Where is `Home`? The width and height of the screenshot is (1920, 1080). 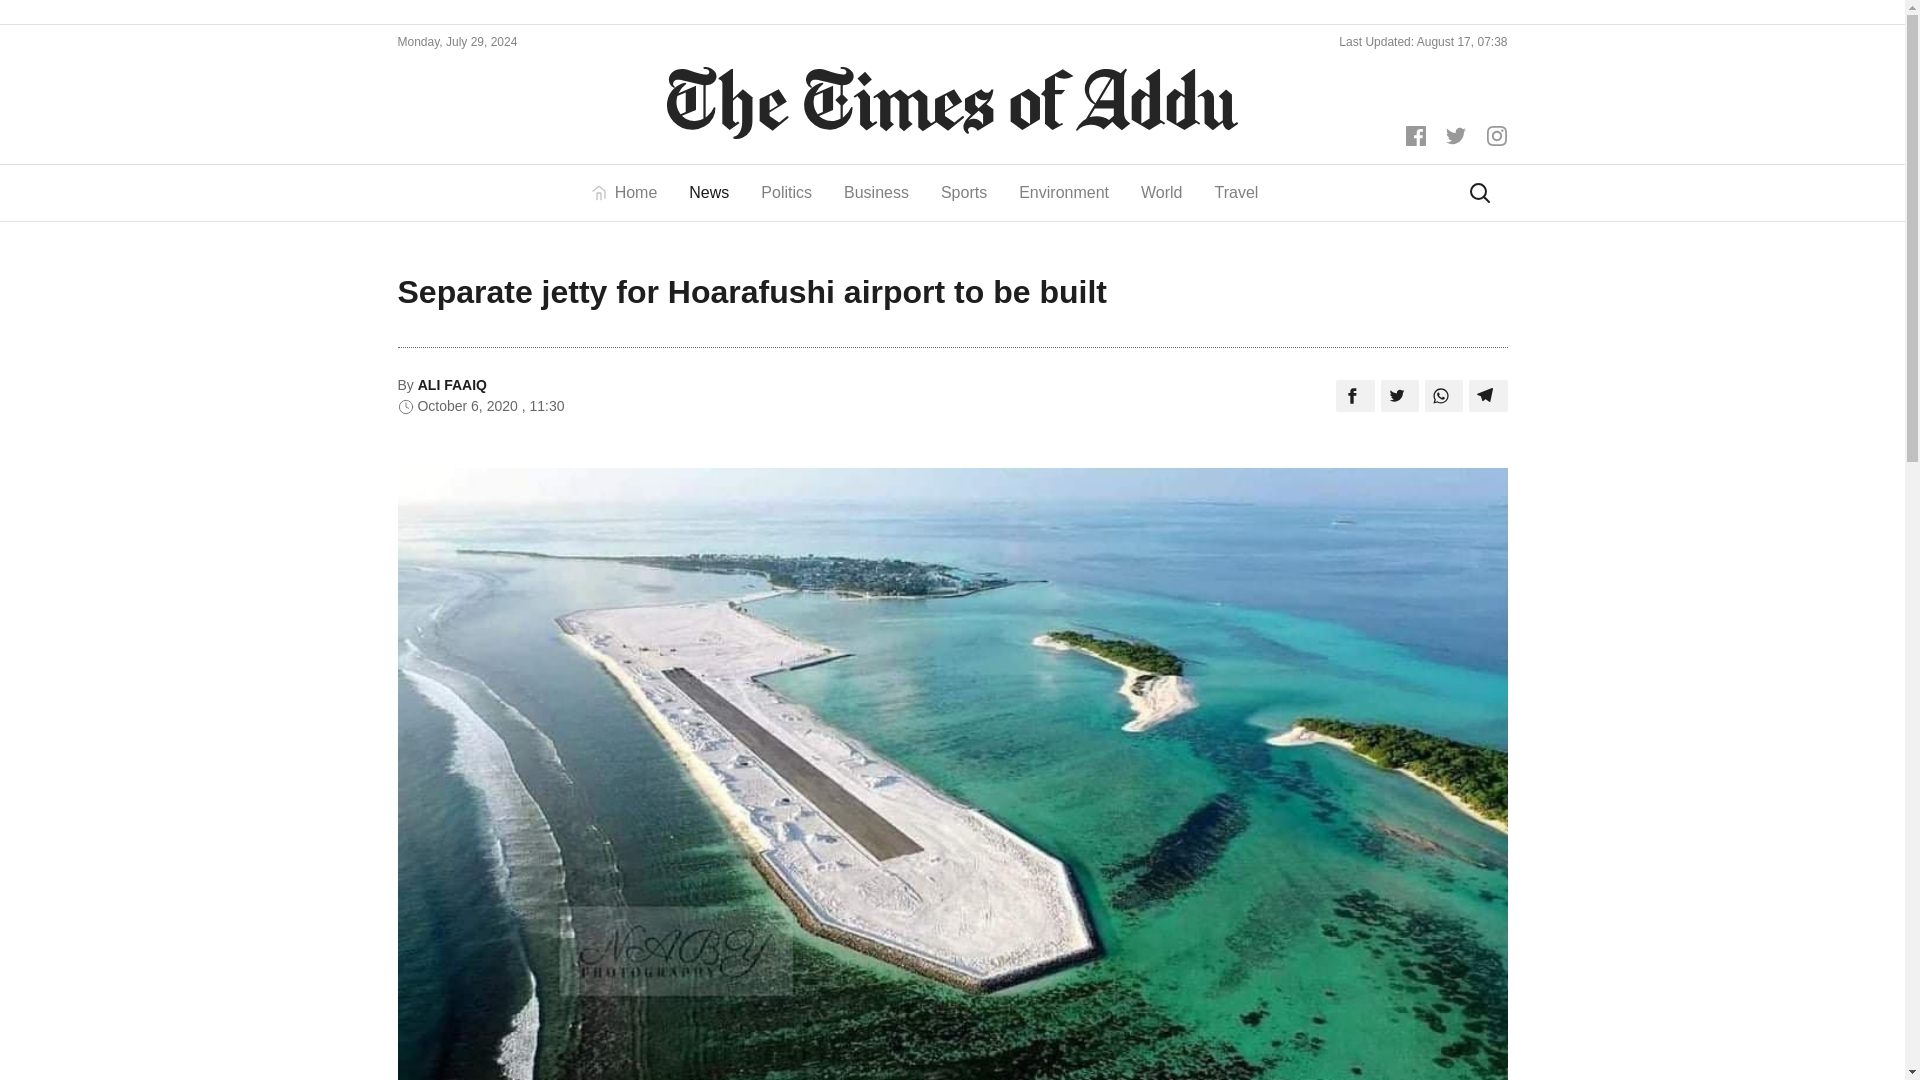 Home is located at coordinates (632, 192).